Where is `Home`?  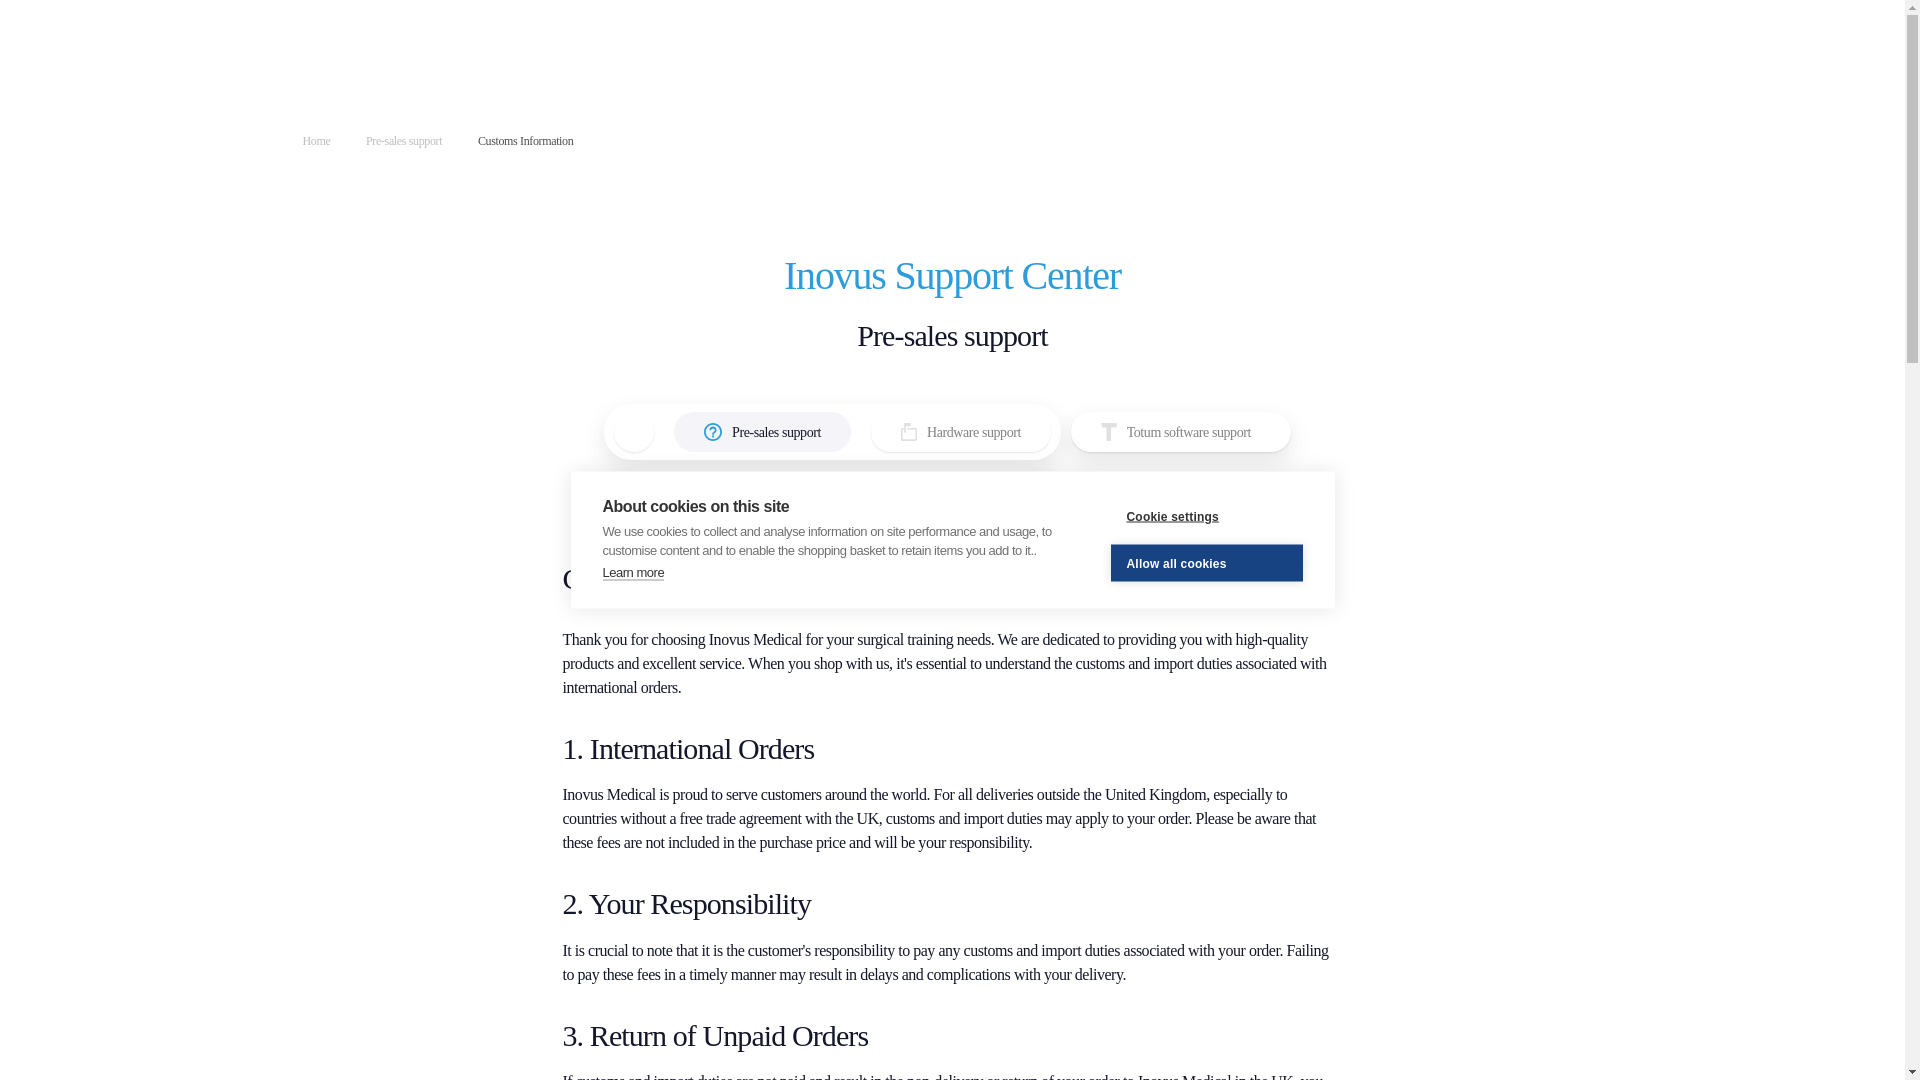 Home is located at coordinates (316, 141).